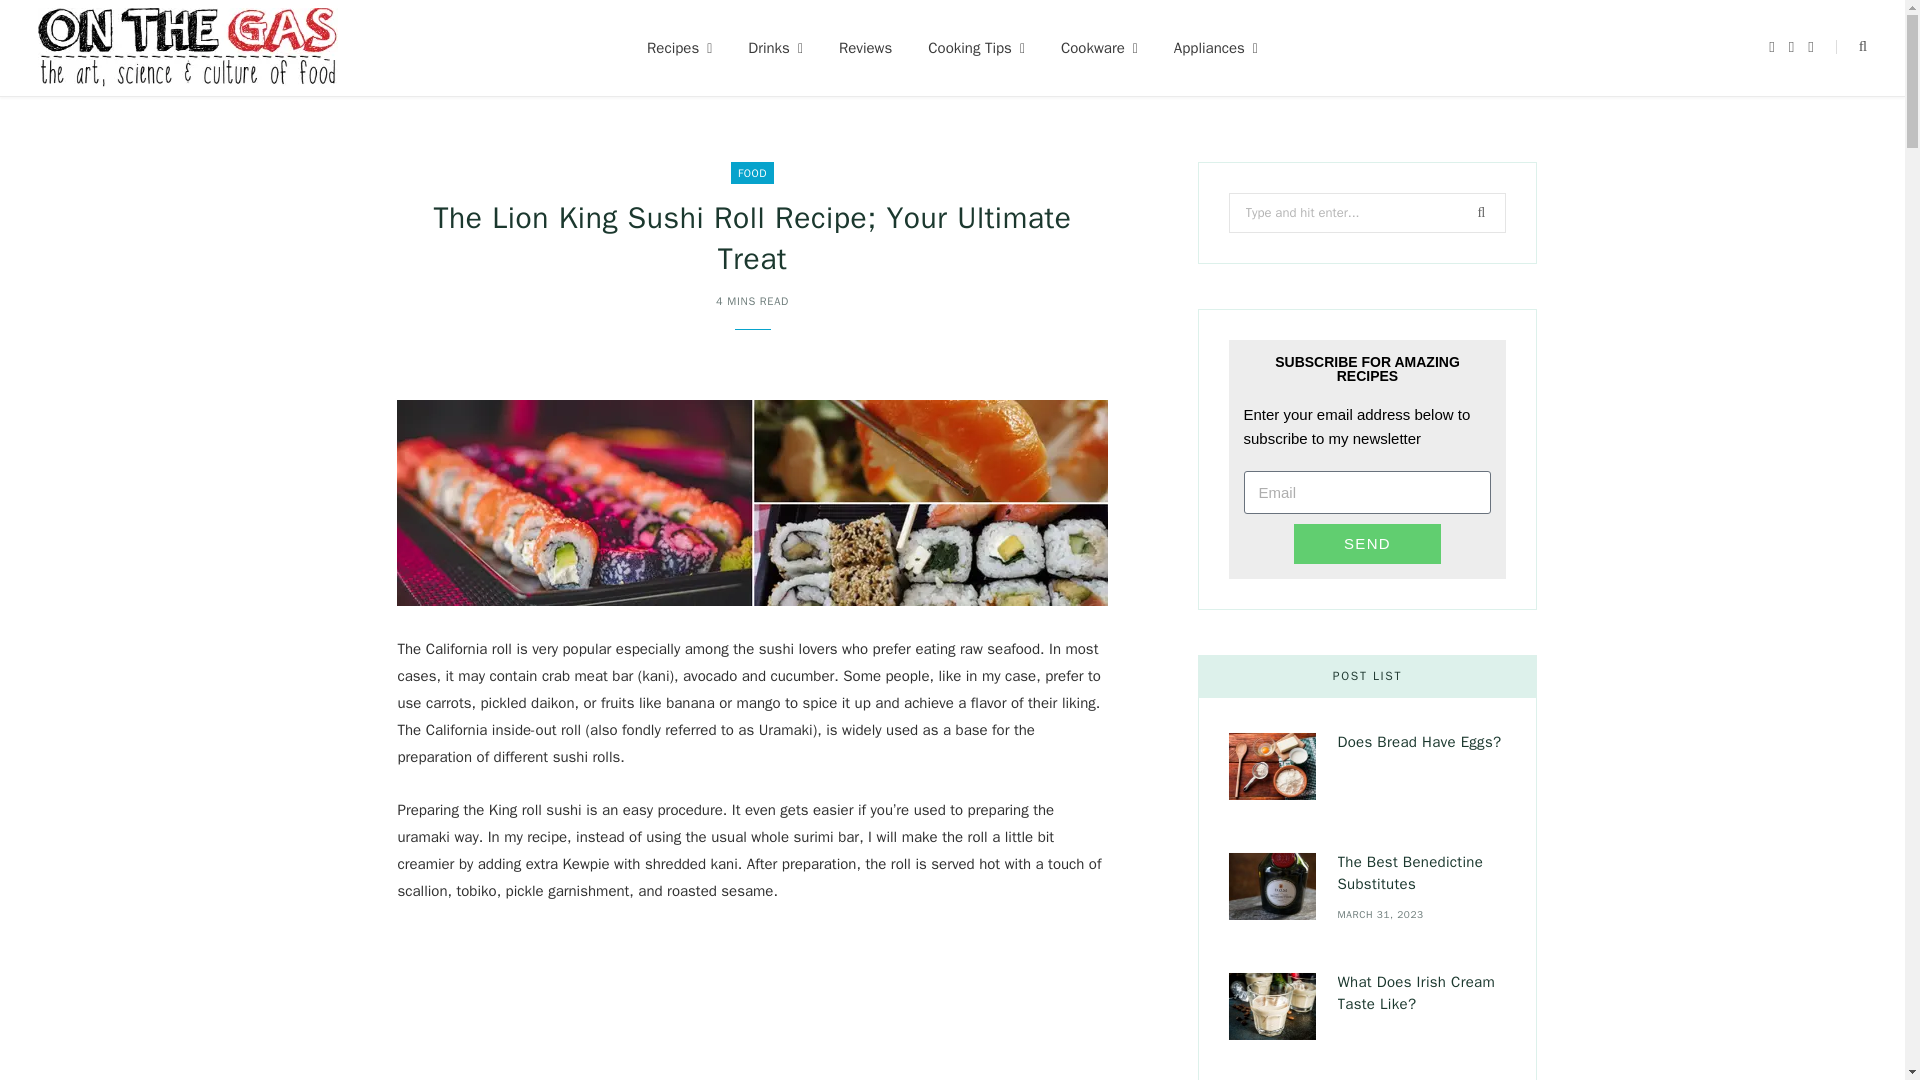 Image resolution: width=1920 pixels, height=1080 pixels. I want to click on Drinks, so click(775, 48).